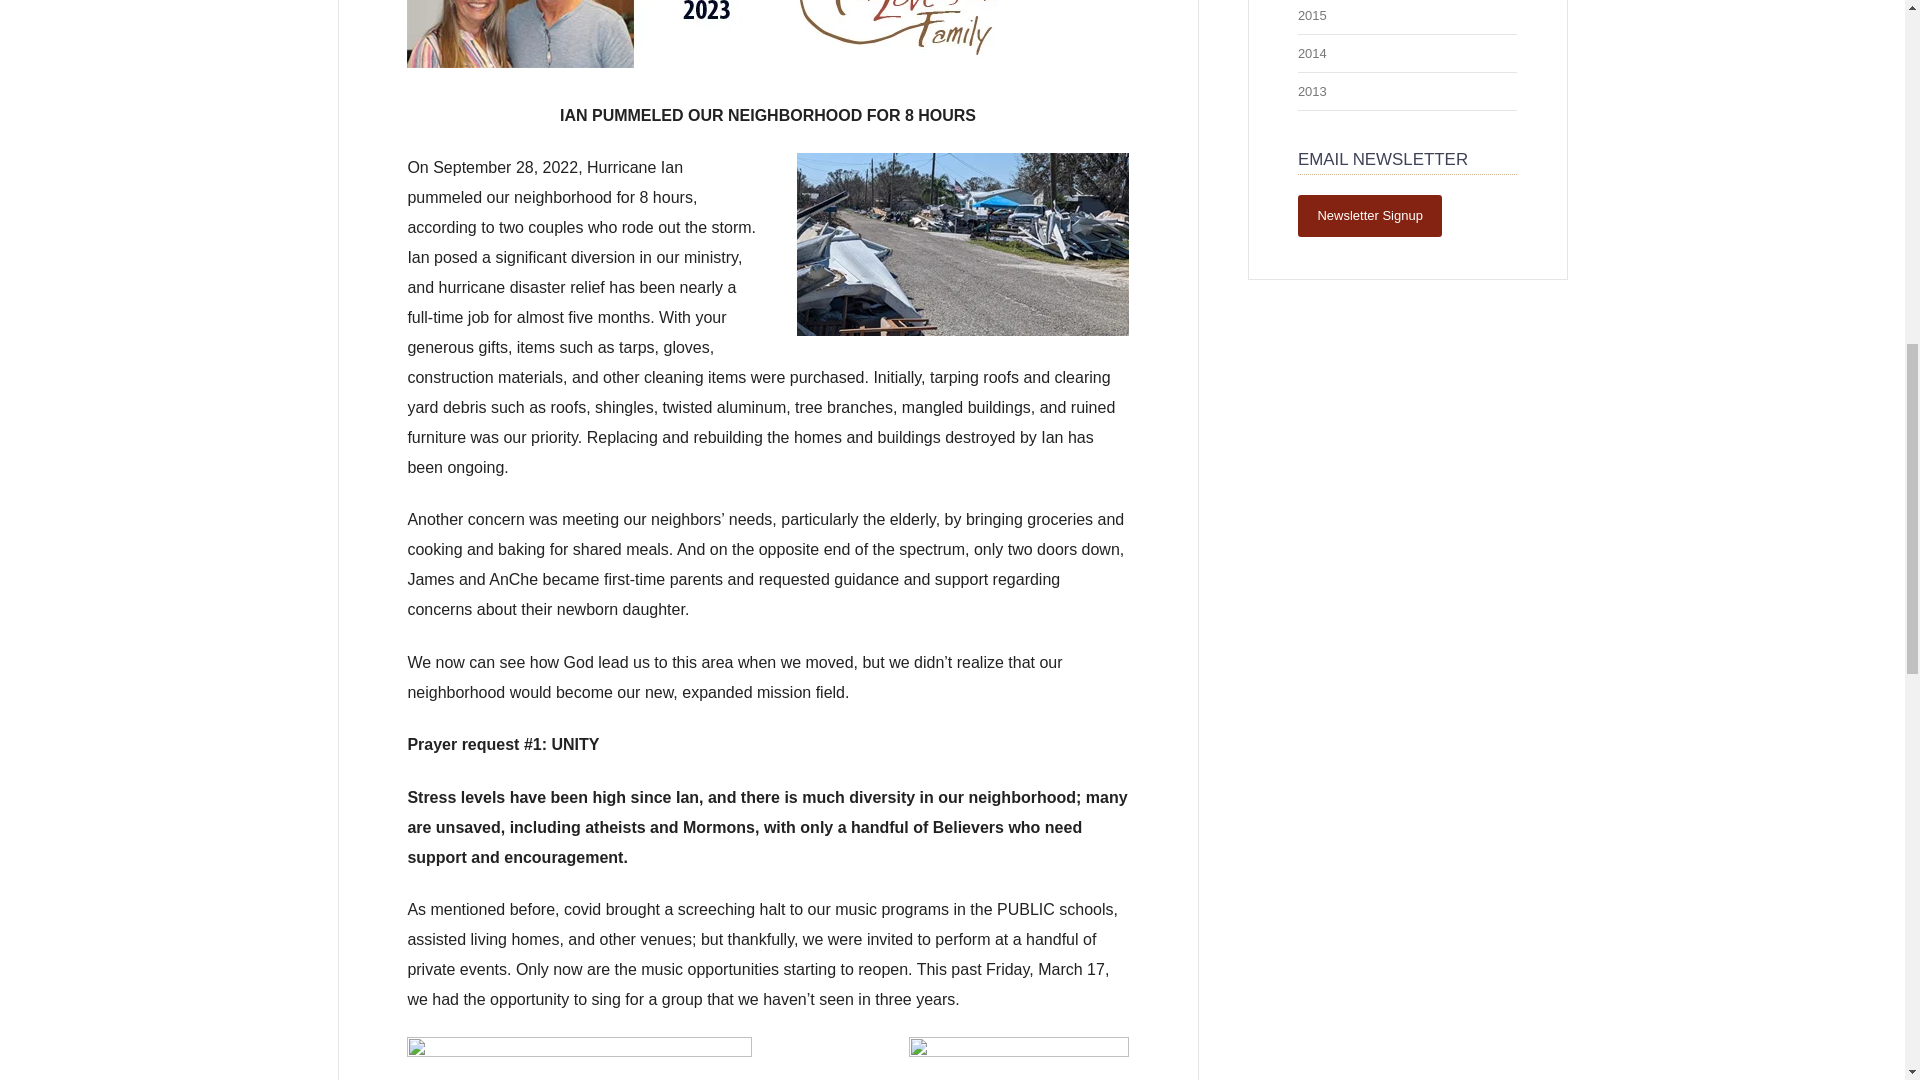 The width and height of the screenshot is (1920, 1080). Describe the element at coordinates (1312, 92) in the screenshot. I see `2013` at that location.